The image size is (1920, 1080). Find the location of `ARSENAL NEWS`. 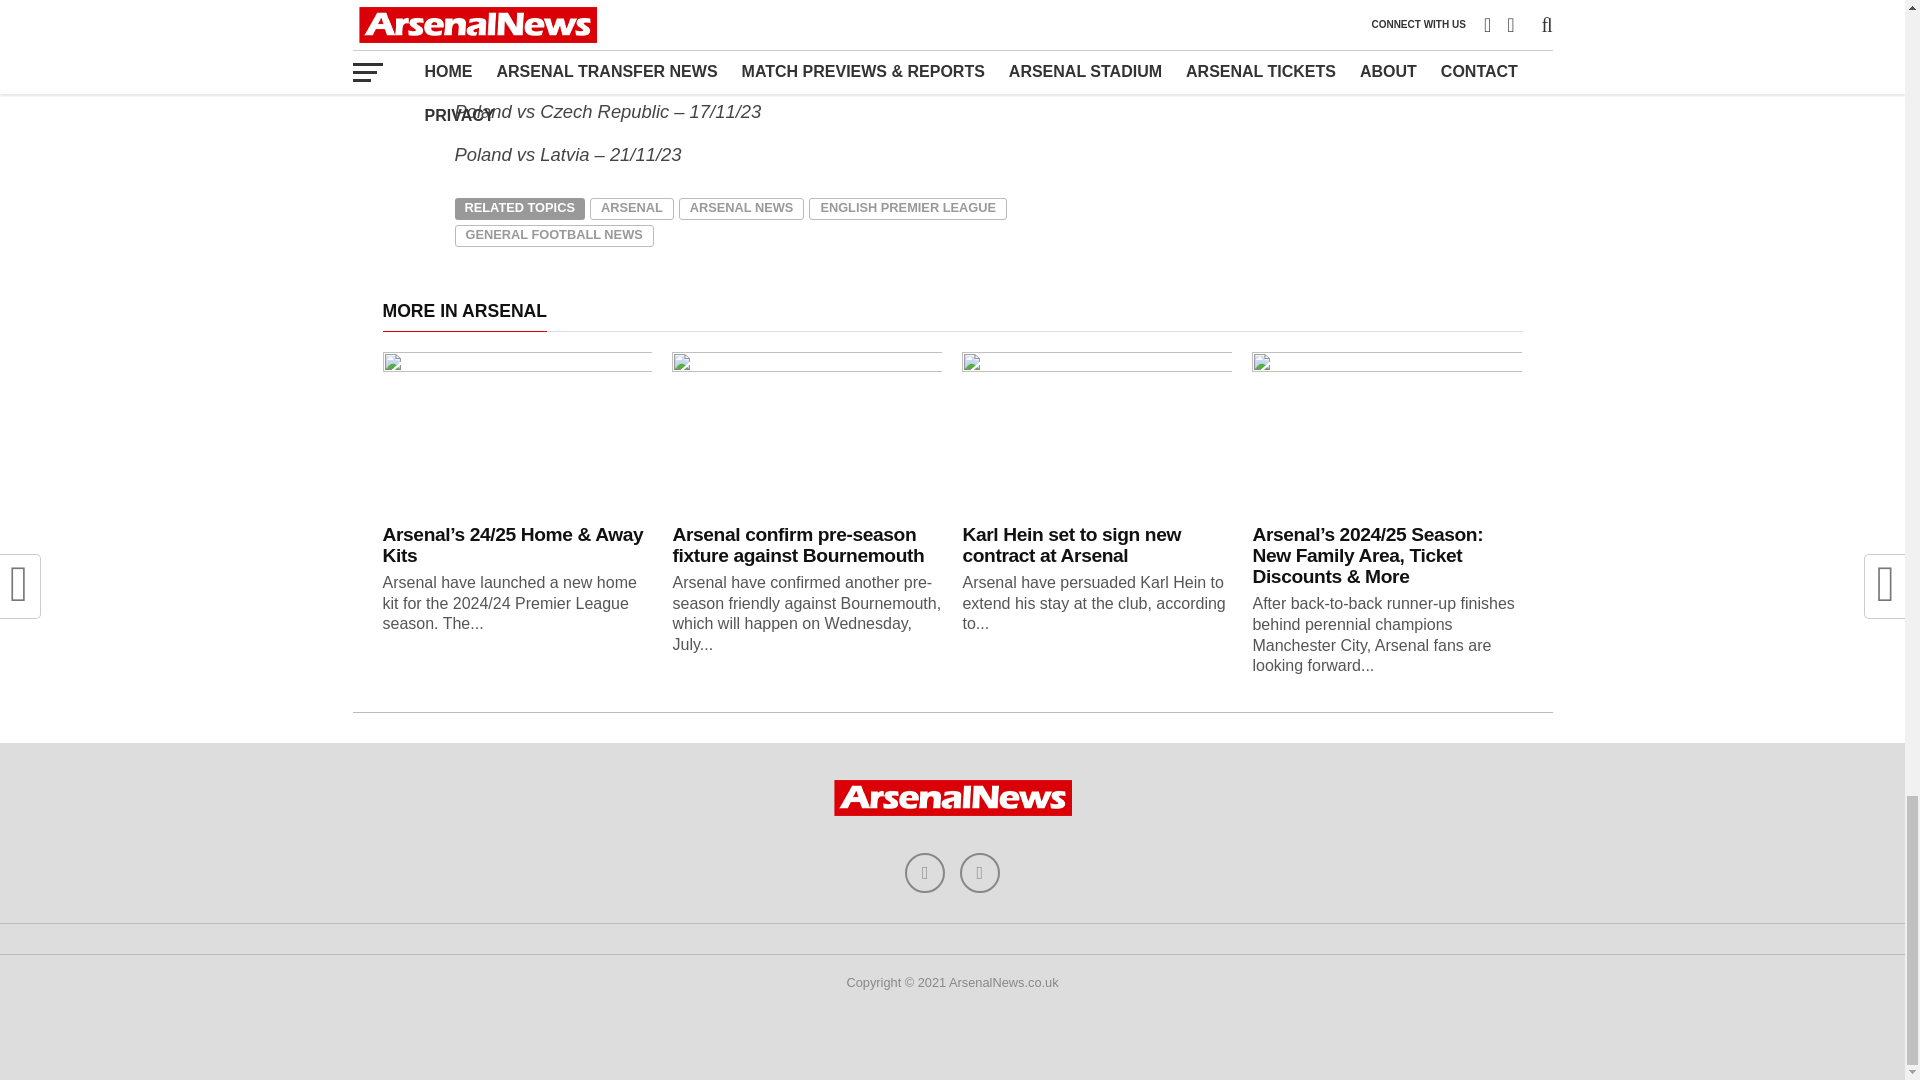

ARSENAL NEWS is located at coordinates (742, 208).